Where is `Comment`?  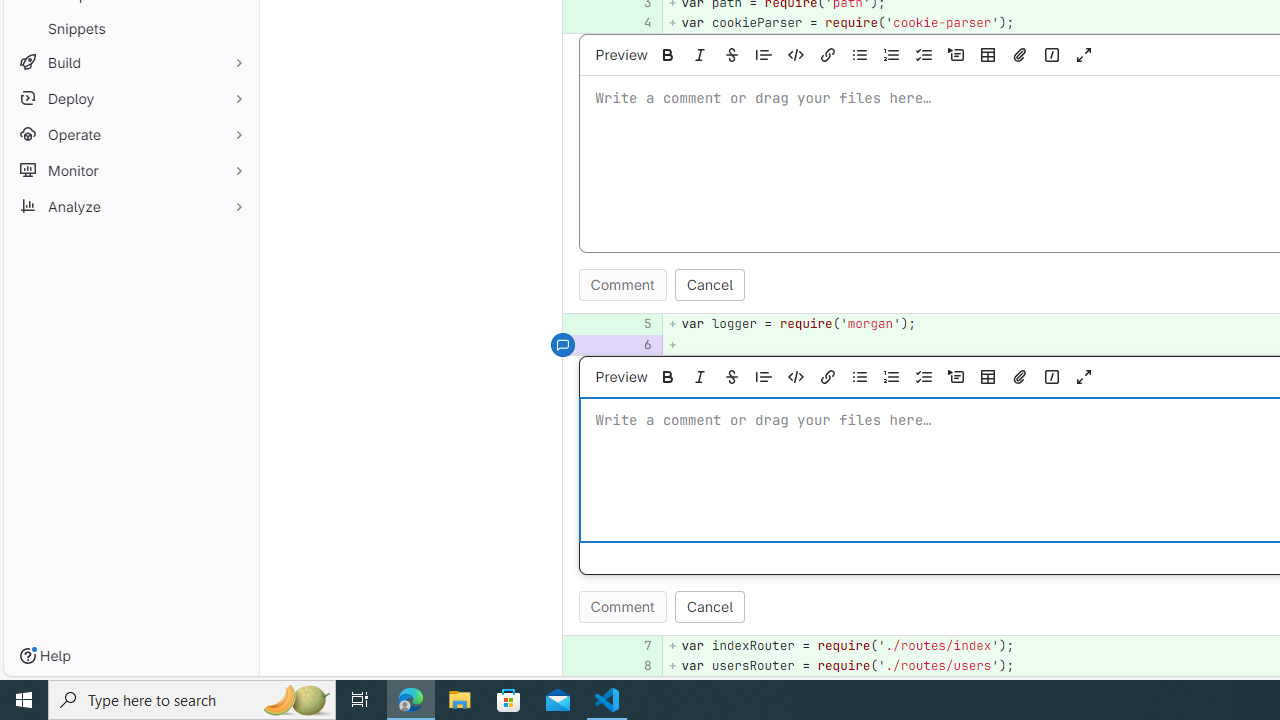
Comment is located at coordinates (622, 606).